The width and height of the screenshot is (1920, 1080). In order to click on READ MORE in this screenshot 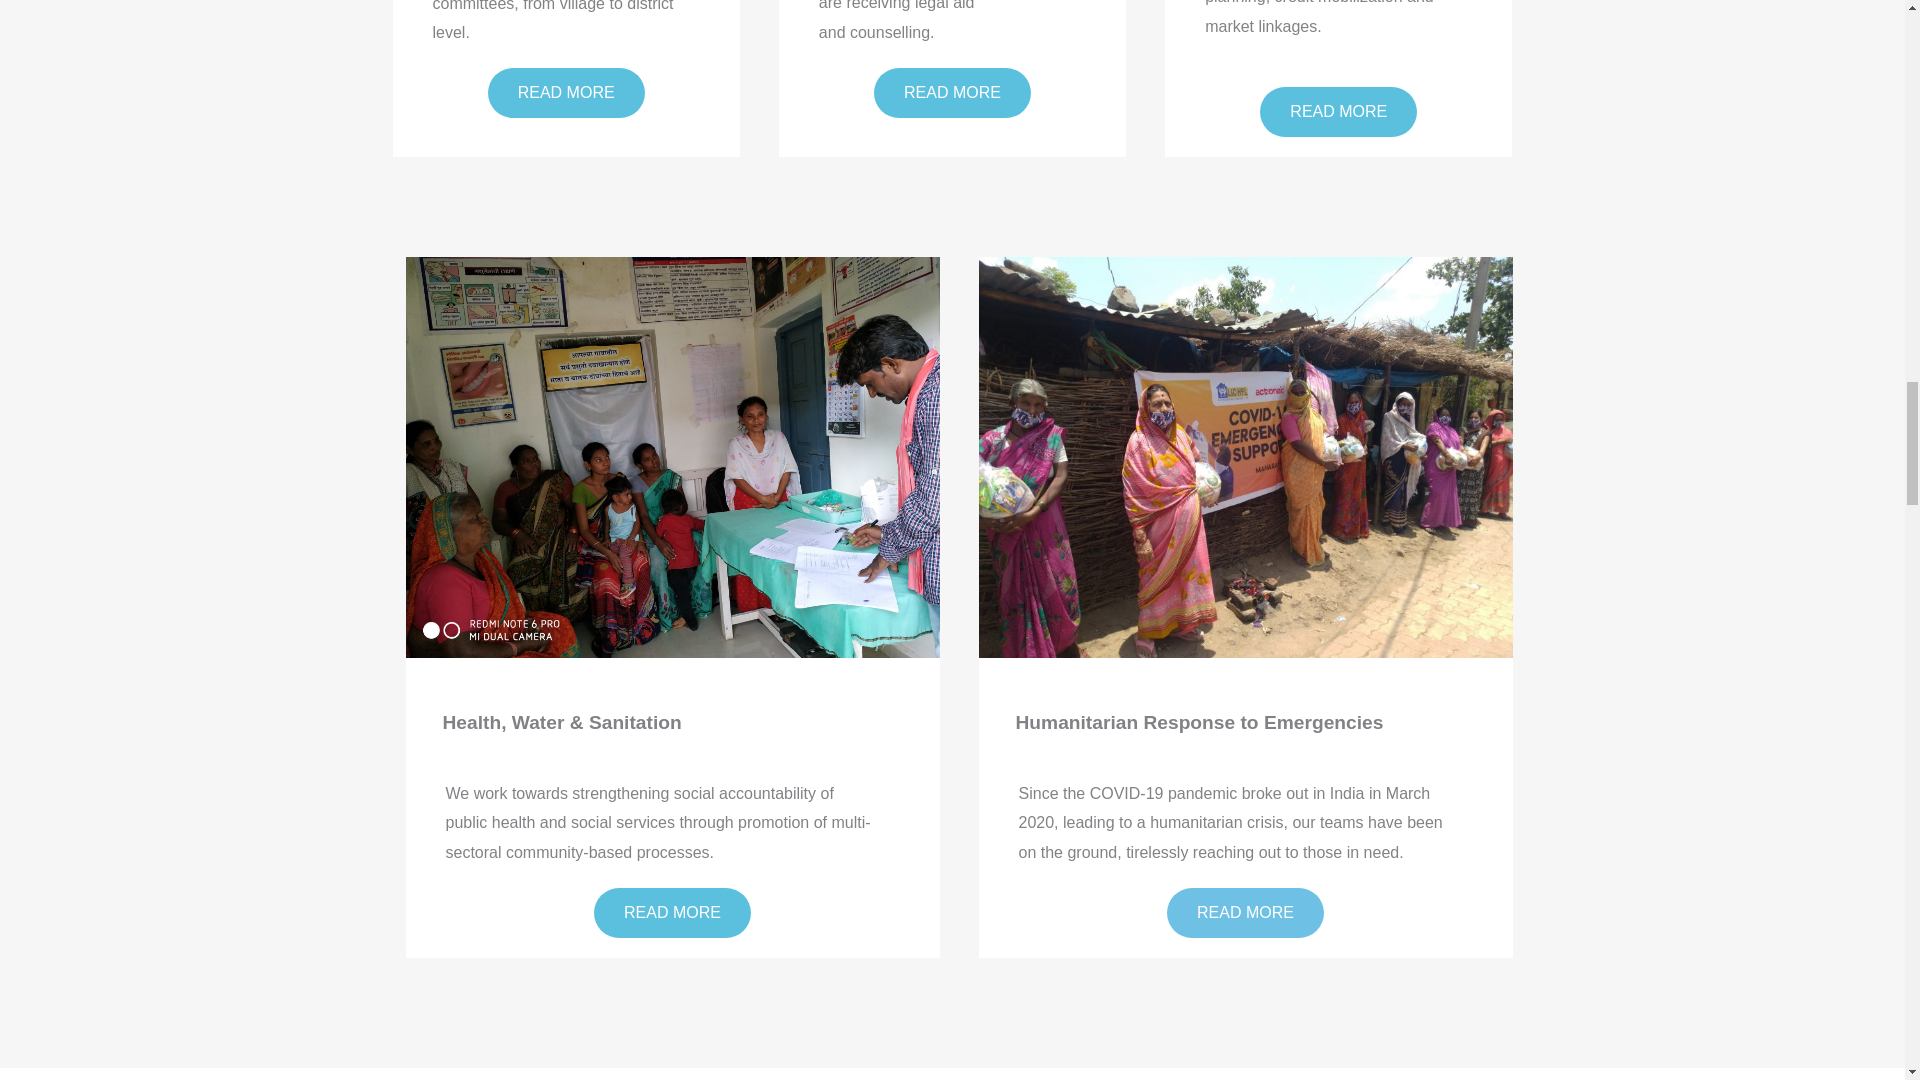, I will do `click(566, 92)`.